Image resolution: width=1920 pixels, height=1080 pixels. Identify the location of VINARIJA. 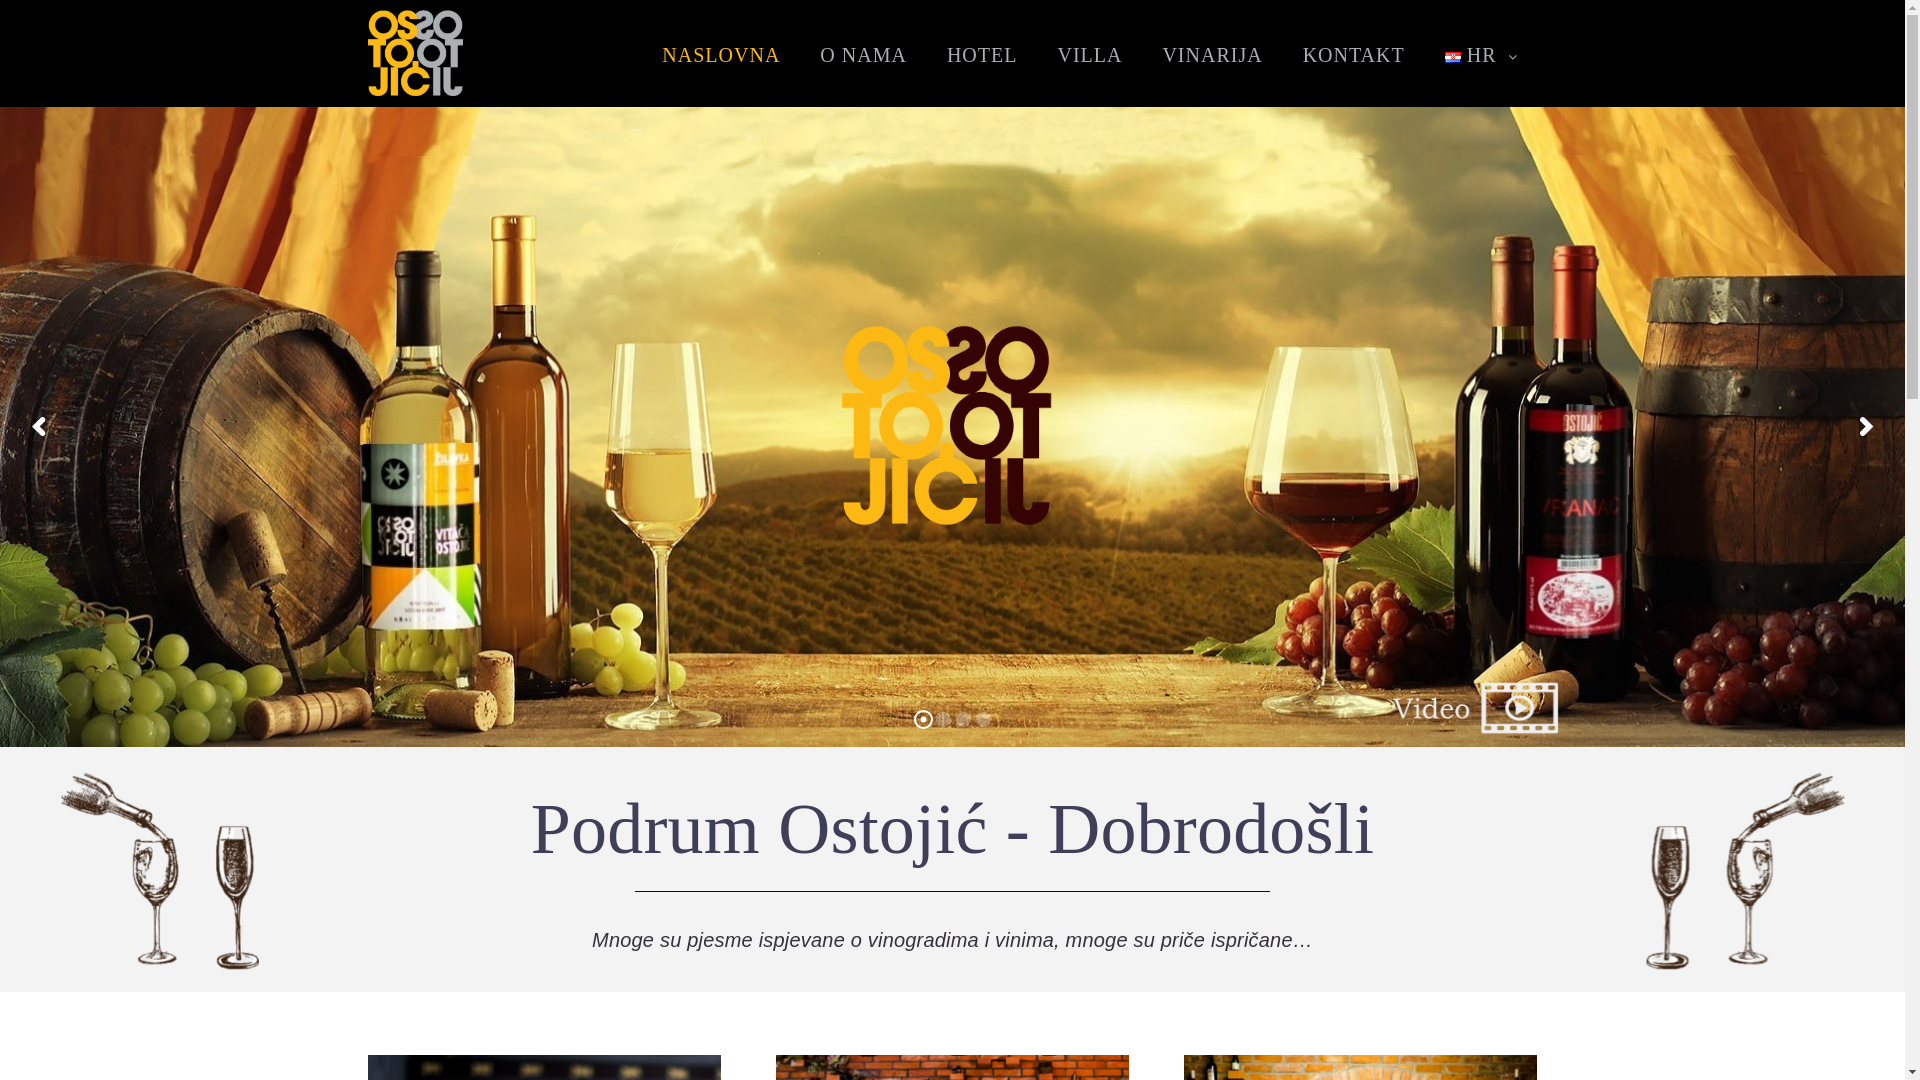
(1212, 55).